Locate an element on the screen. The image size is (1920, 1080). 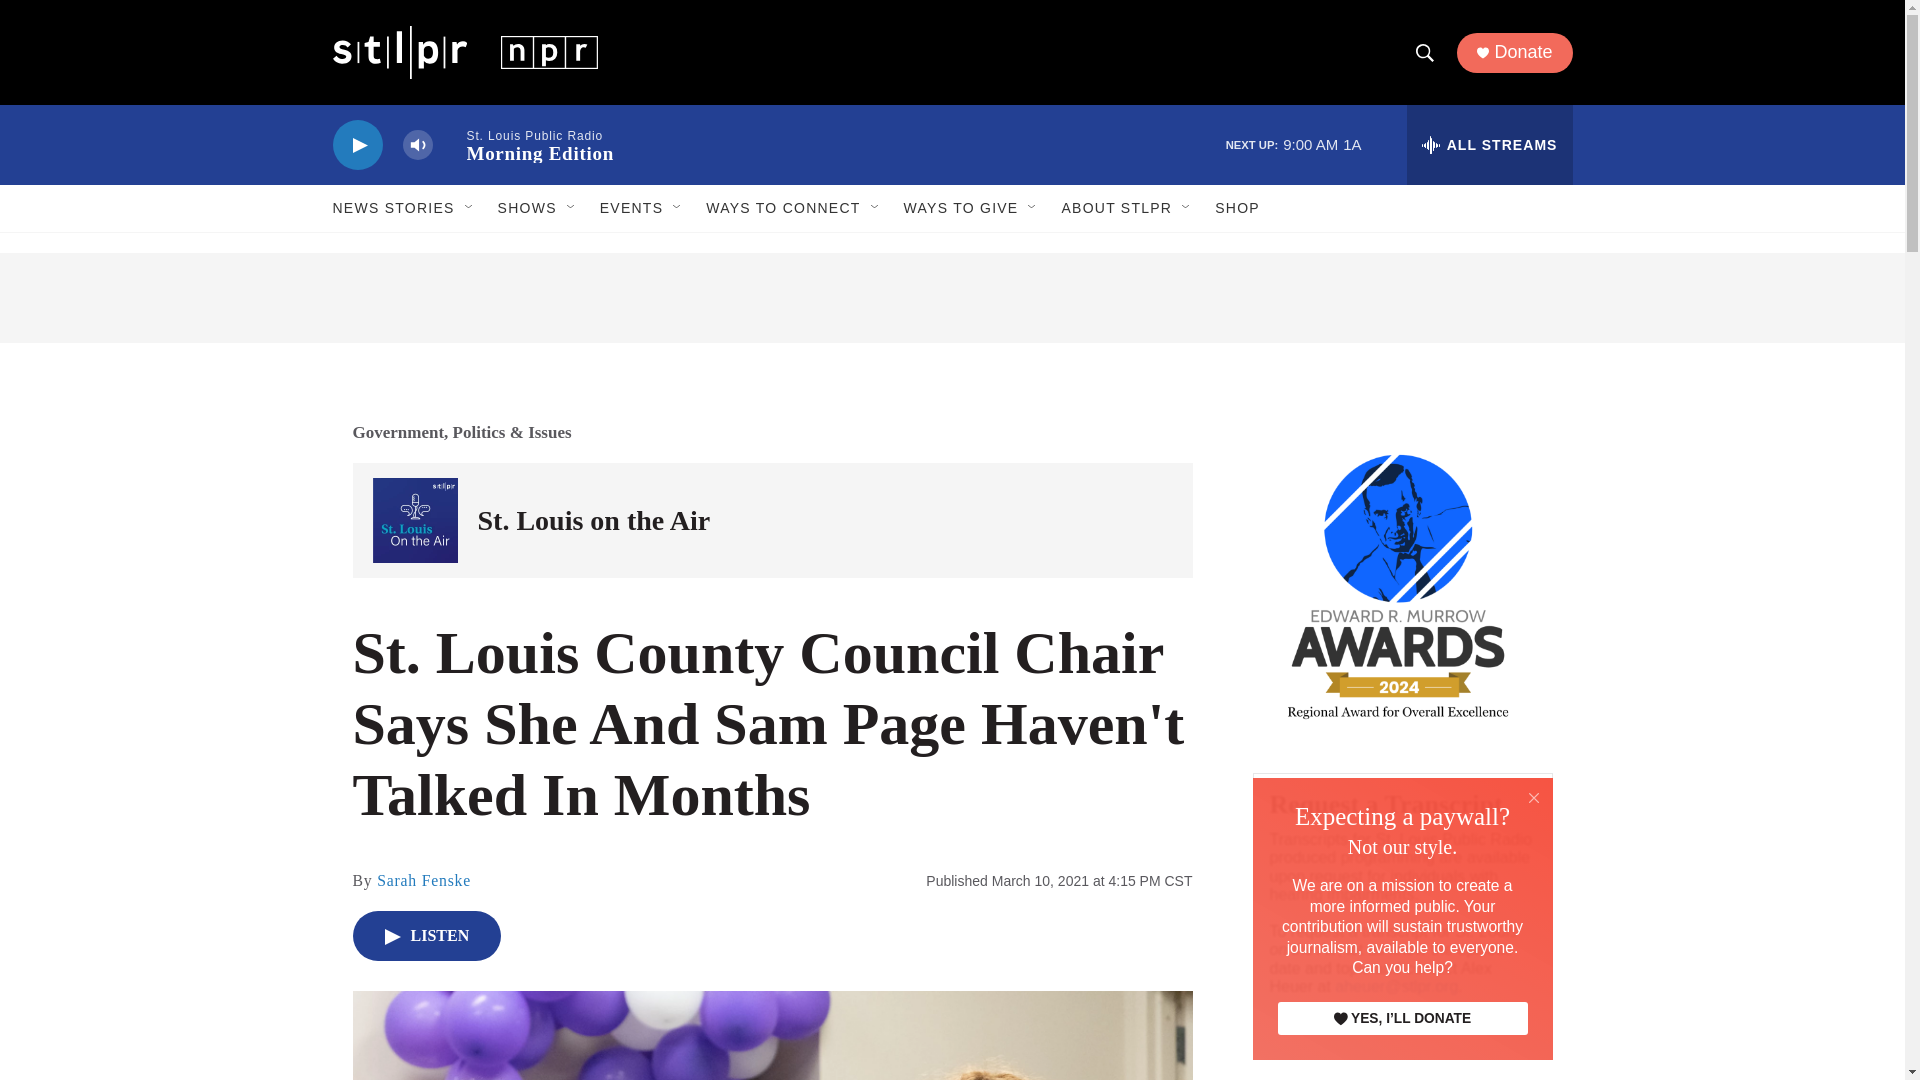
3rd party ad content is located at coordinates (1401, 1074).